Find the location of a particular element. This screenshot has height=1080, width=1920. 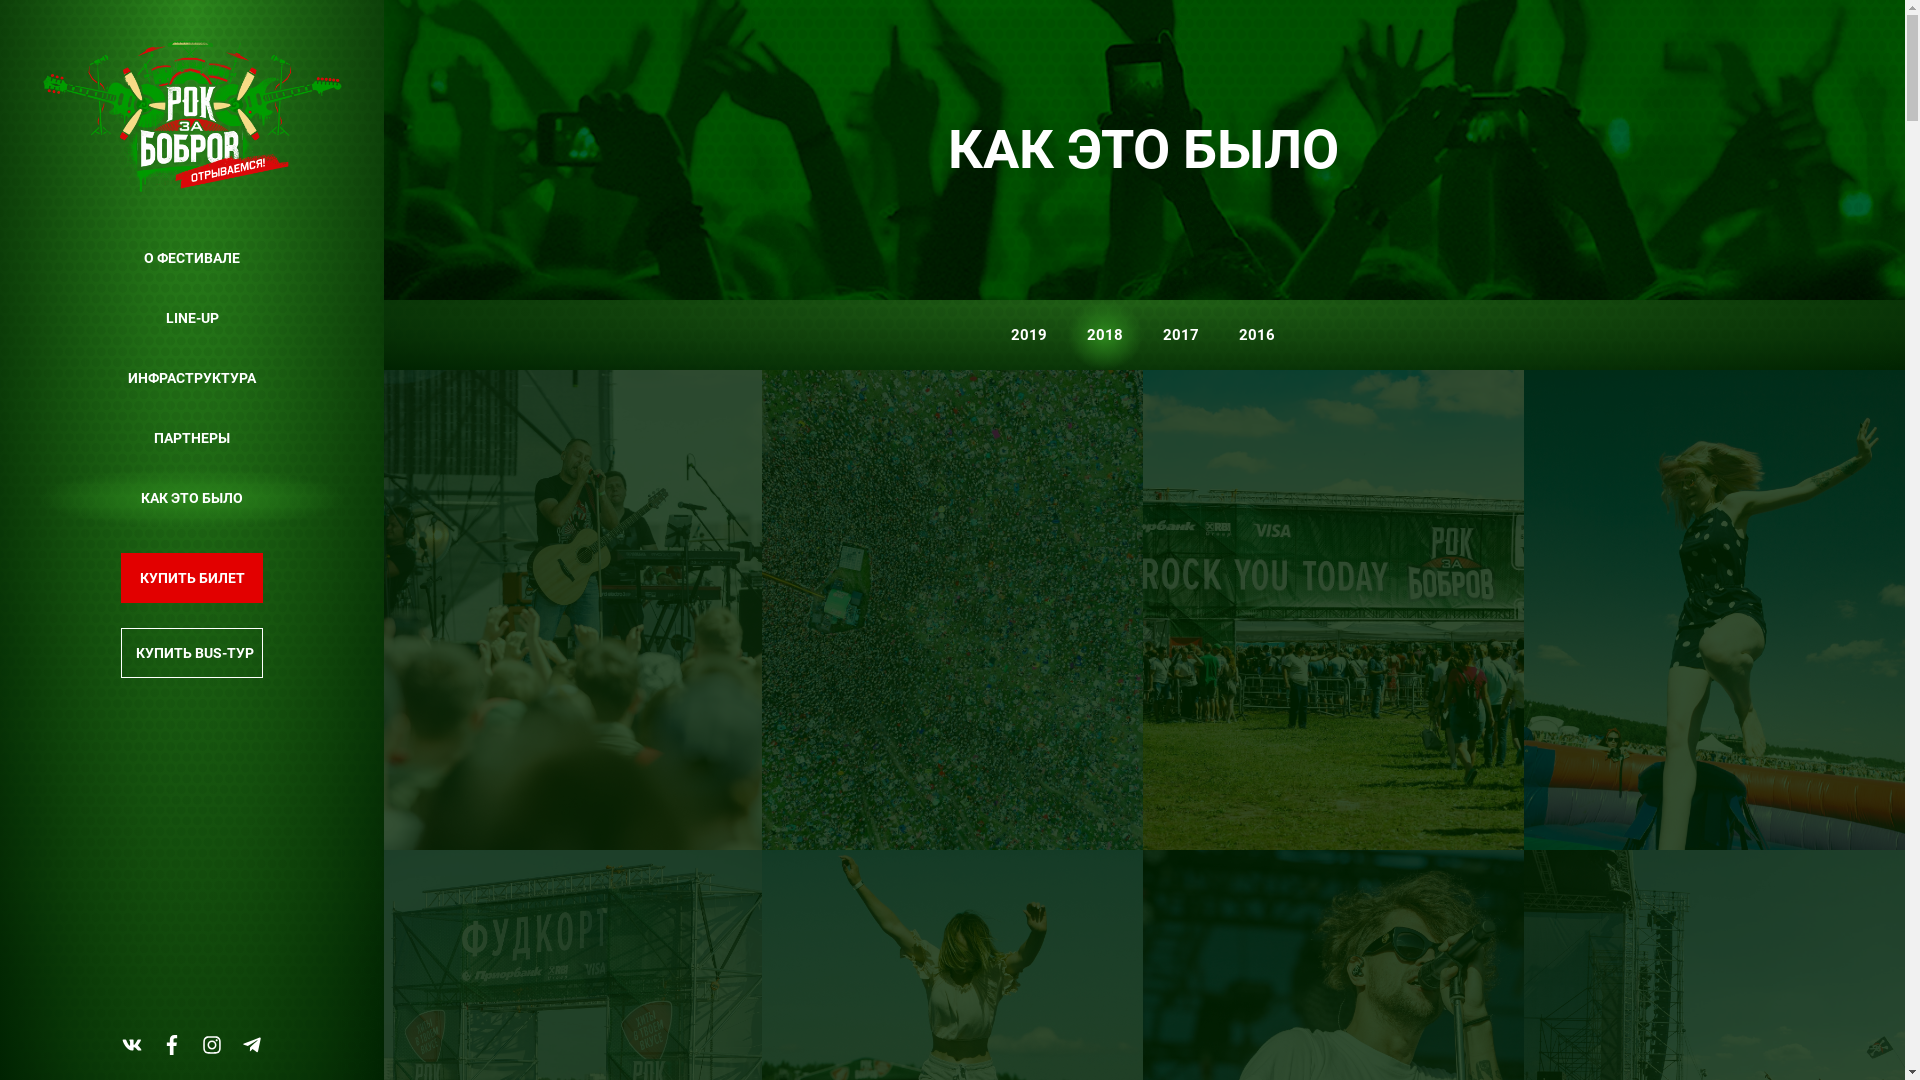

2017 is located at coordinates (1181, 335).